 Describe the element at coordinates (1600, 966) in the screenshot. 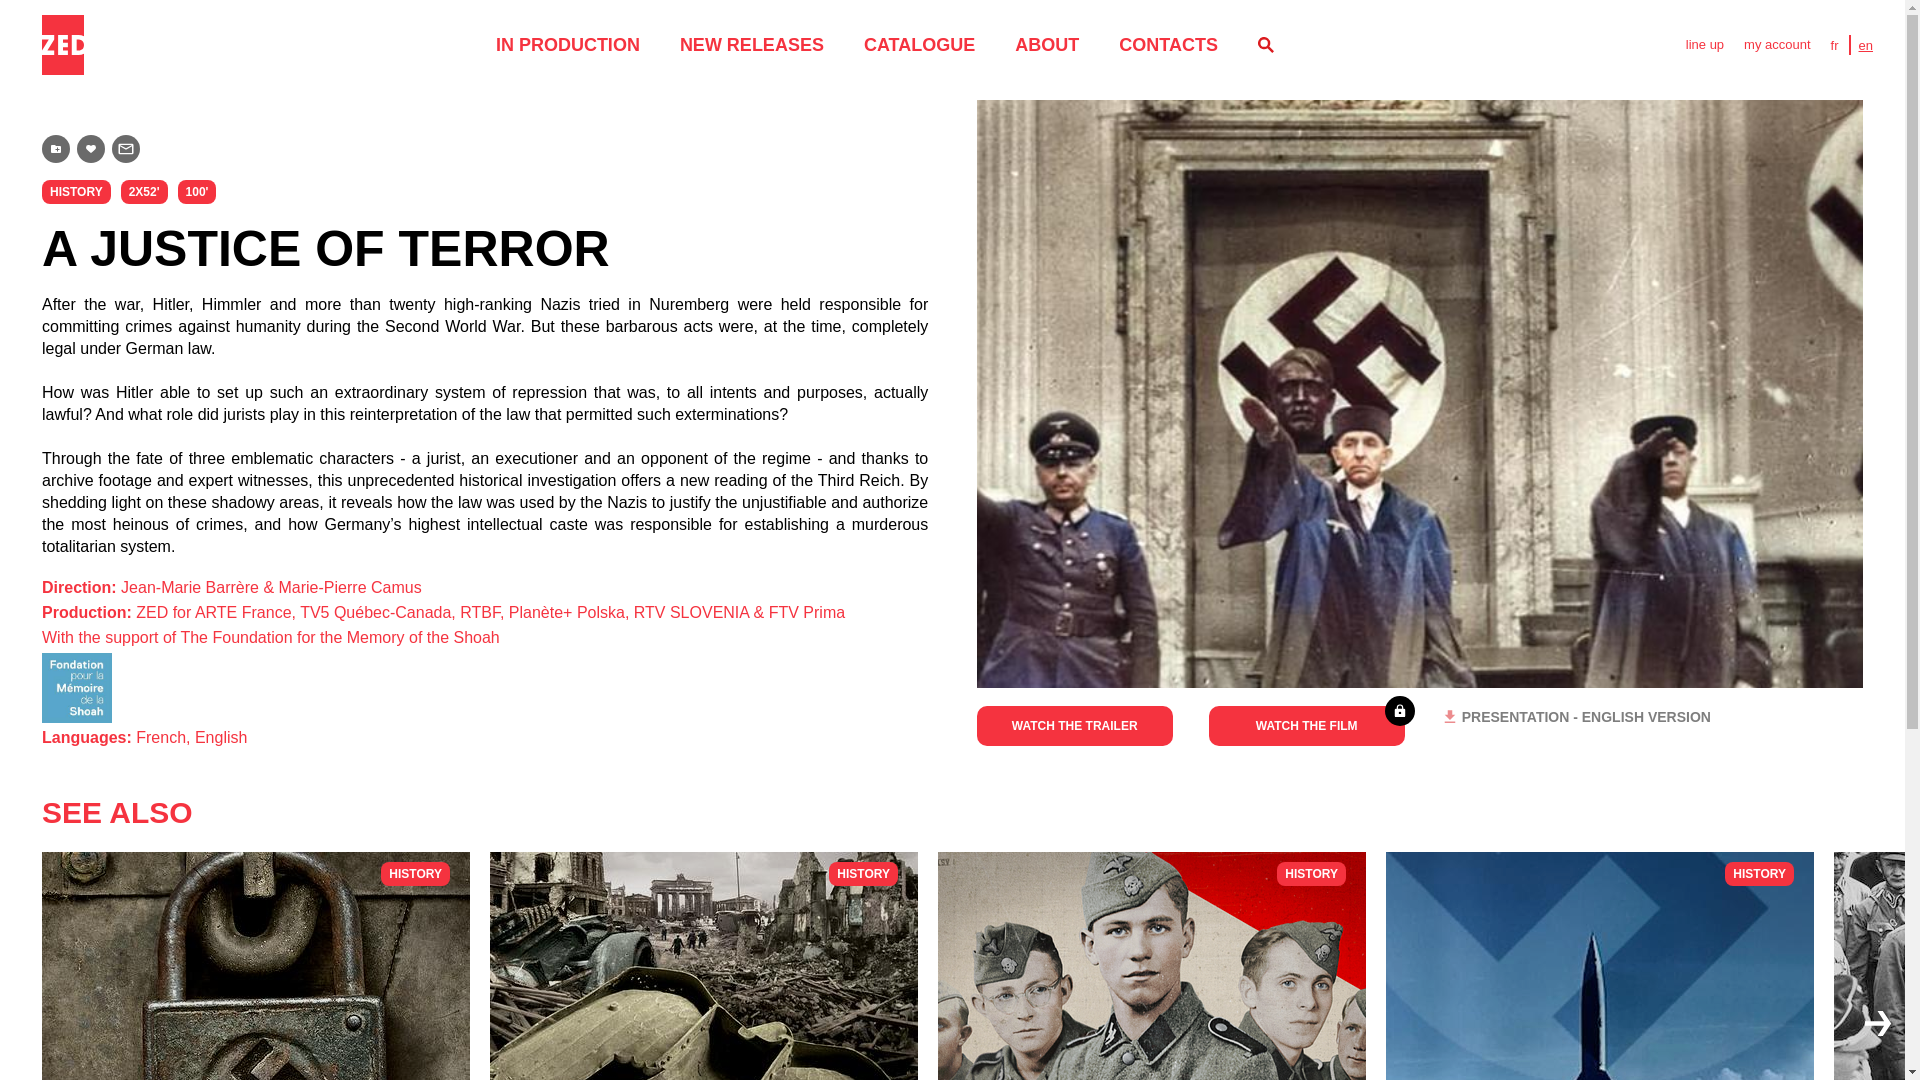

I see `CATALOGUE` at that location.